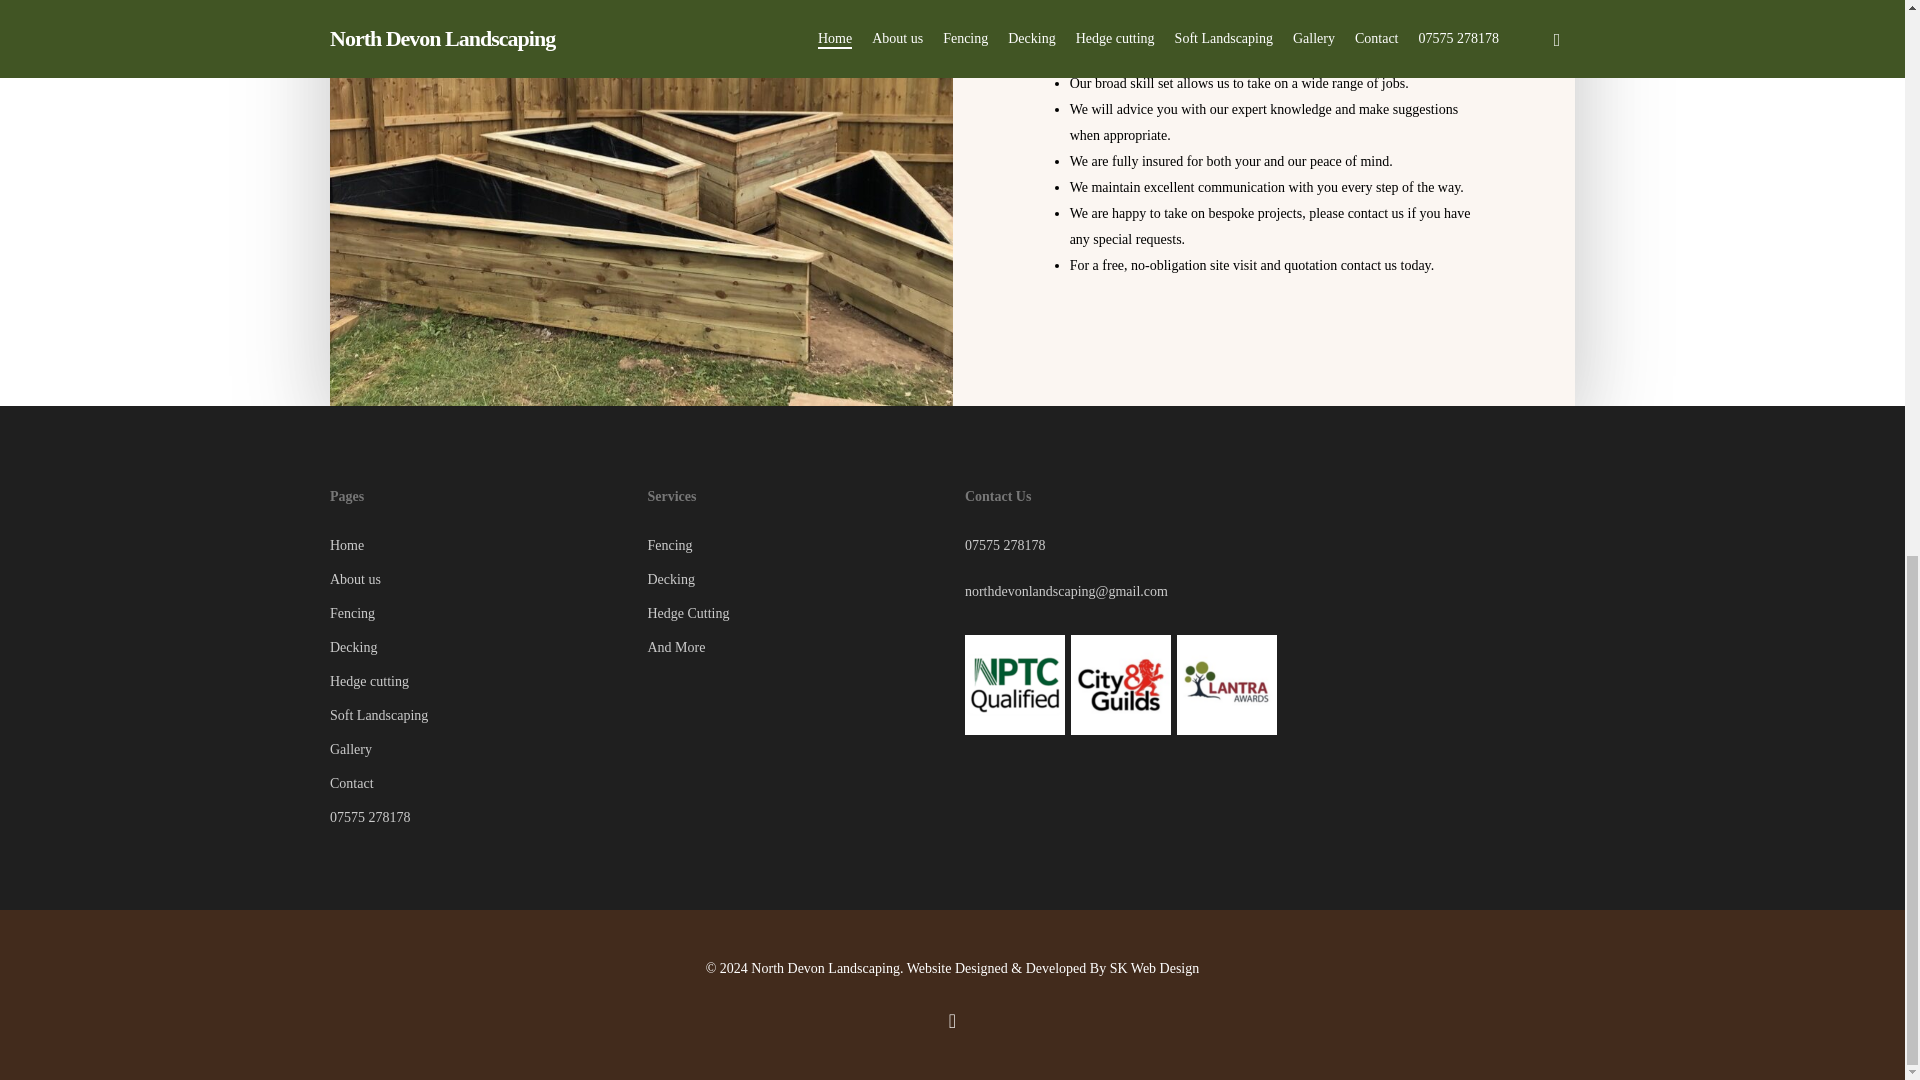  Describe the element at coordinates (476, 580) in the screenshot. I see `About us` at that location.